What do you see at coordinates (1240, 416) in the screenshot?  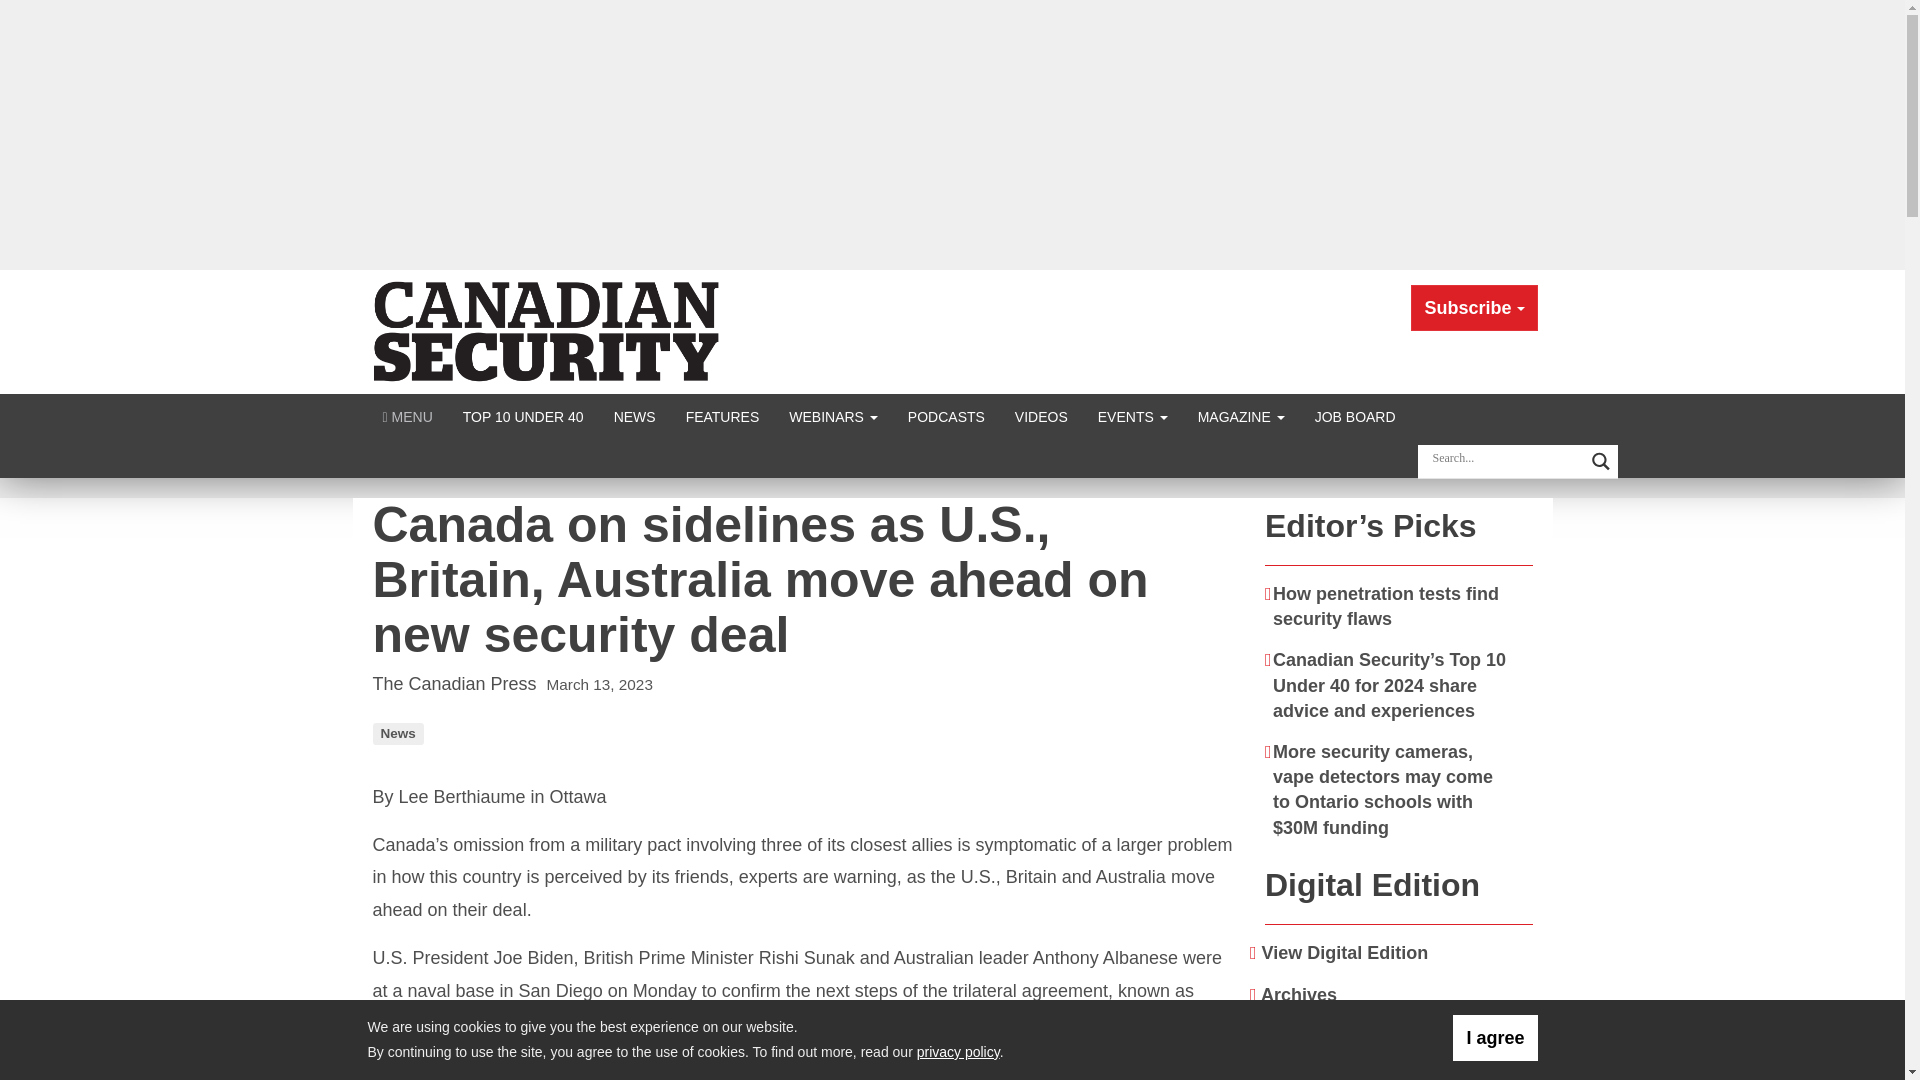 I see `MAGAZINE` at bounding box center [1240, 416].